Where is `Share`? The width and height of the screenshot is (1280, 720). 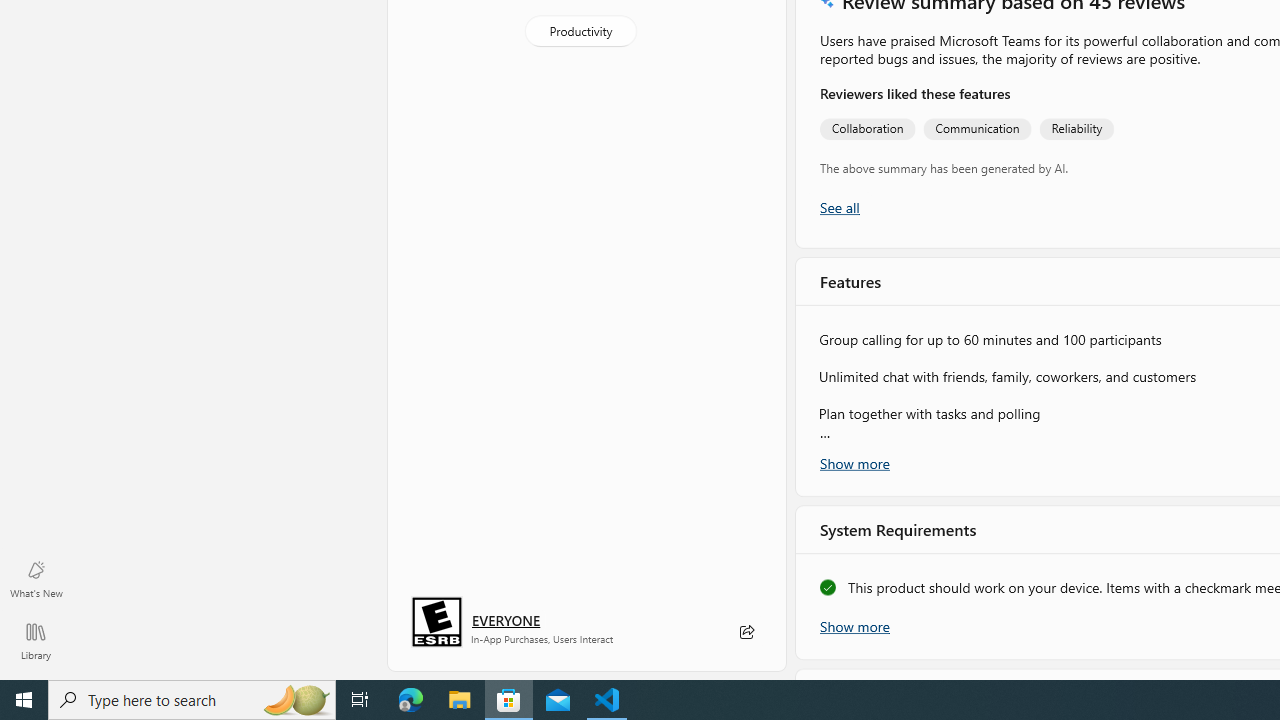
Share is located at coordinates (746, 632).